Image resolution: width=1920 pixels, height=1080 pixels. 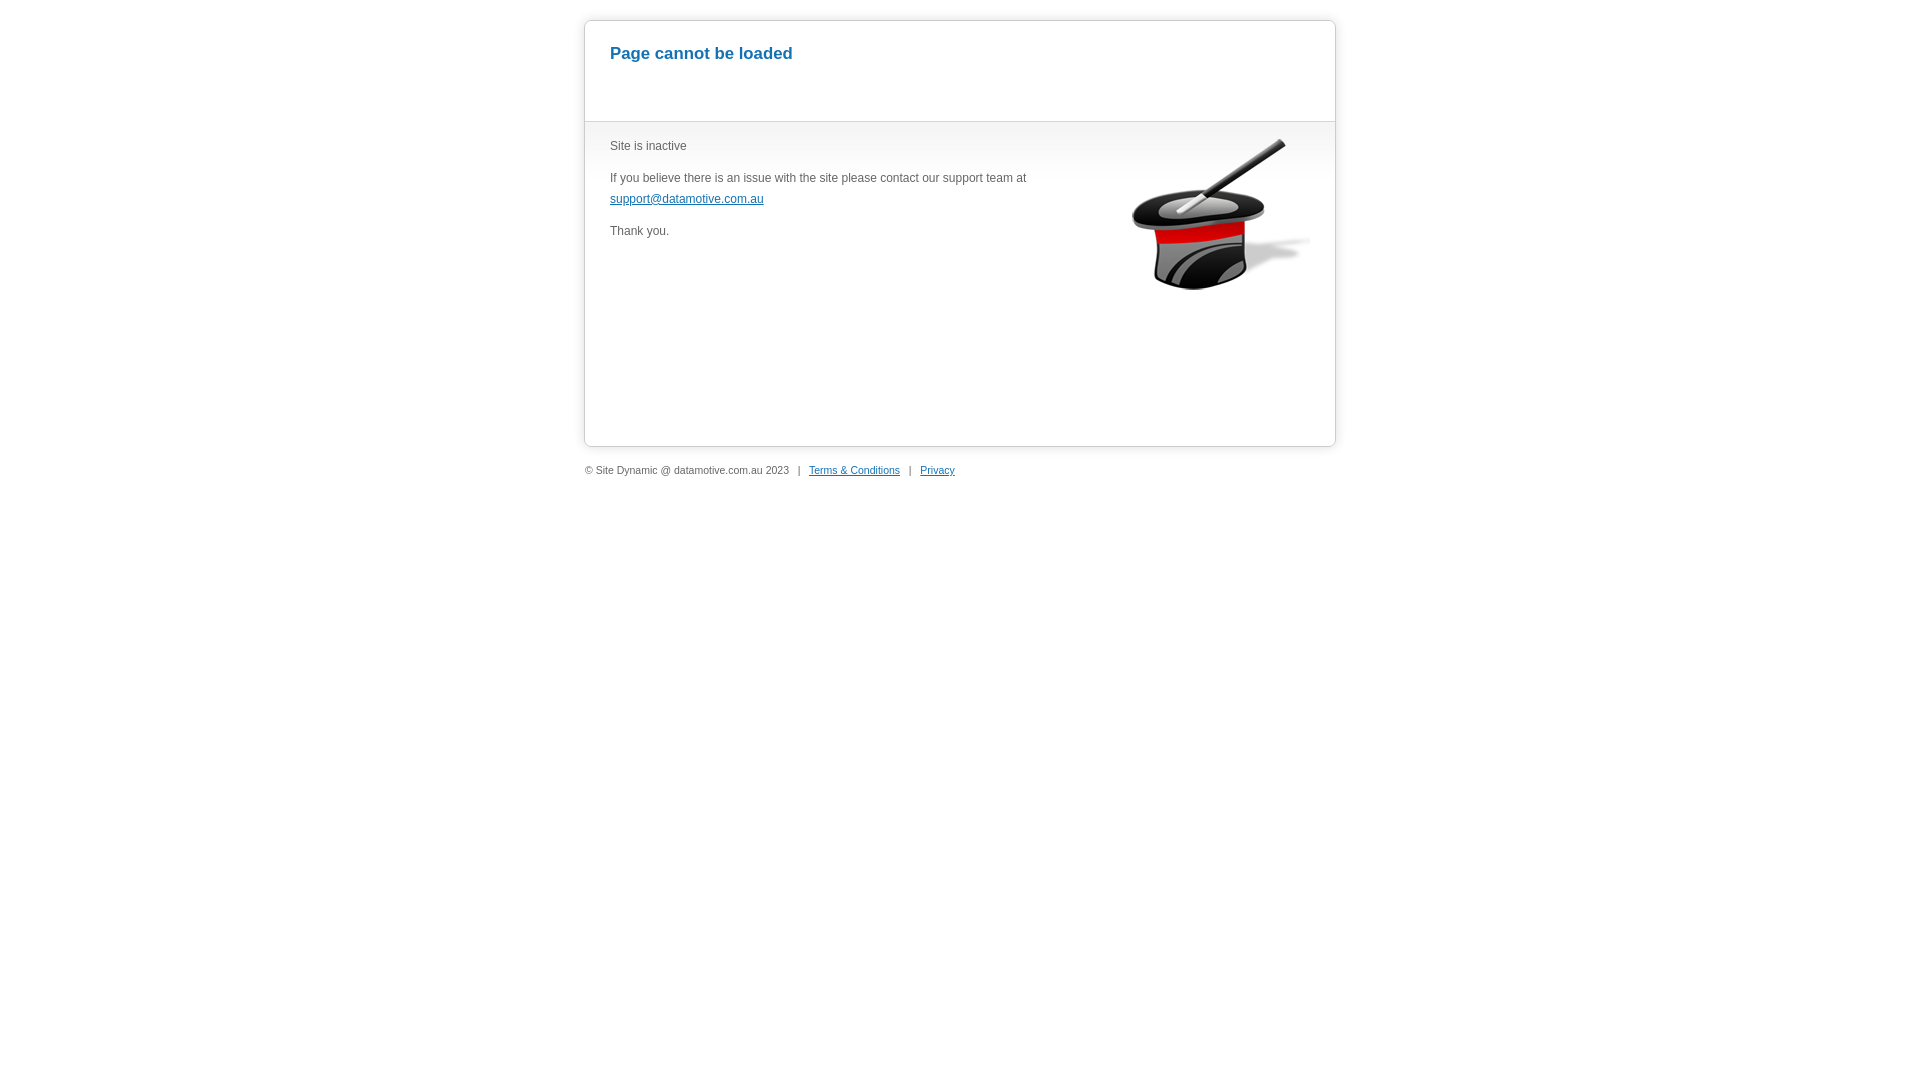 What do you see at coordinates (937, 470) in the screenshot?
I see `Privacy` at bounding box center [937, 470].